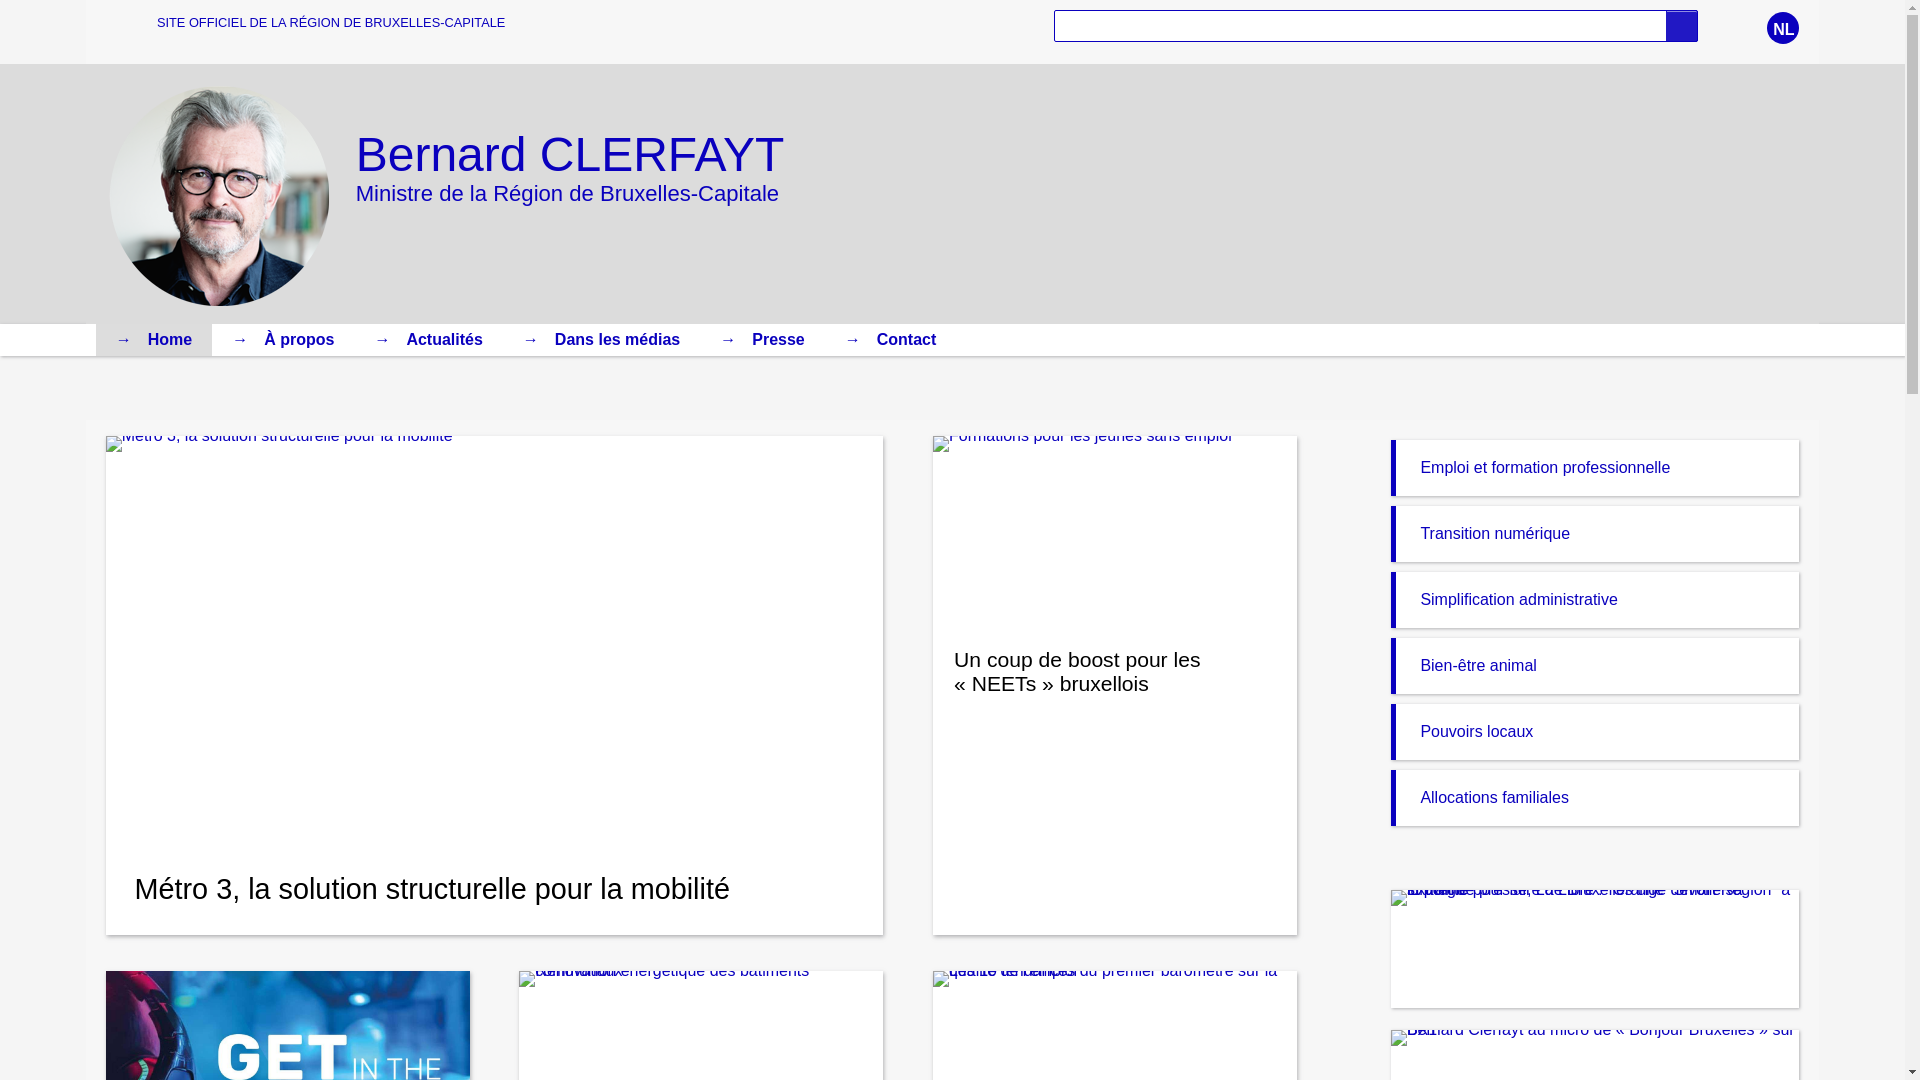 Image resolution: width=1920 pixels, height=1080 pixels. What do you see at coordinates (1595, 798) in the screenshot?
I see `Allocations familiales` at bounding box center [1595, 798].